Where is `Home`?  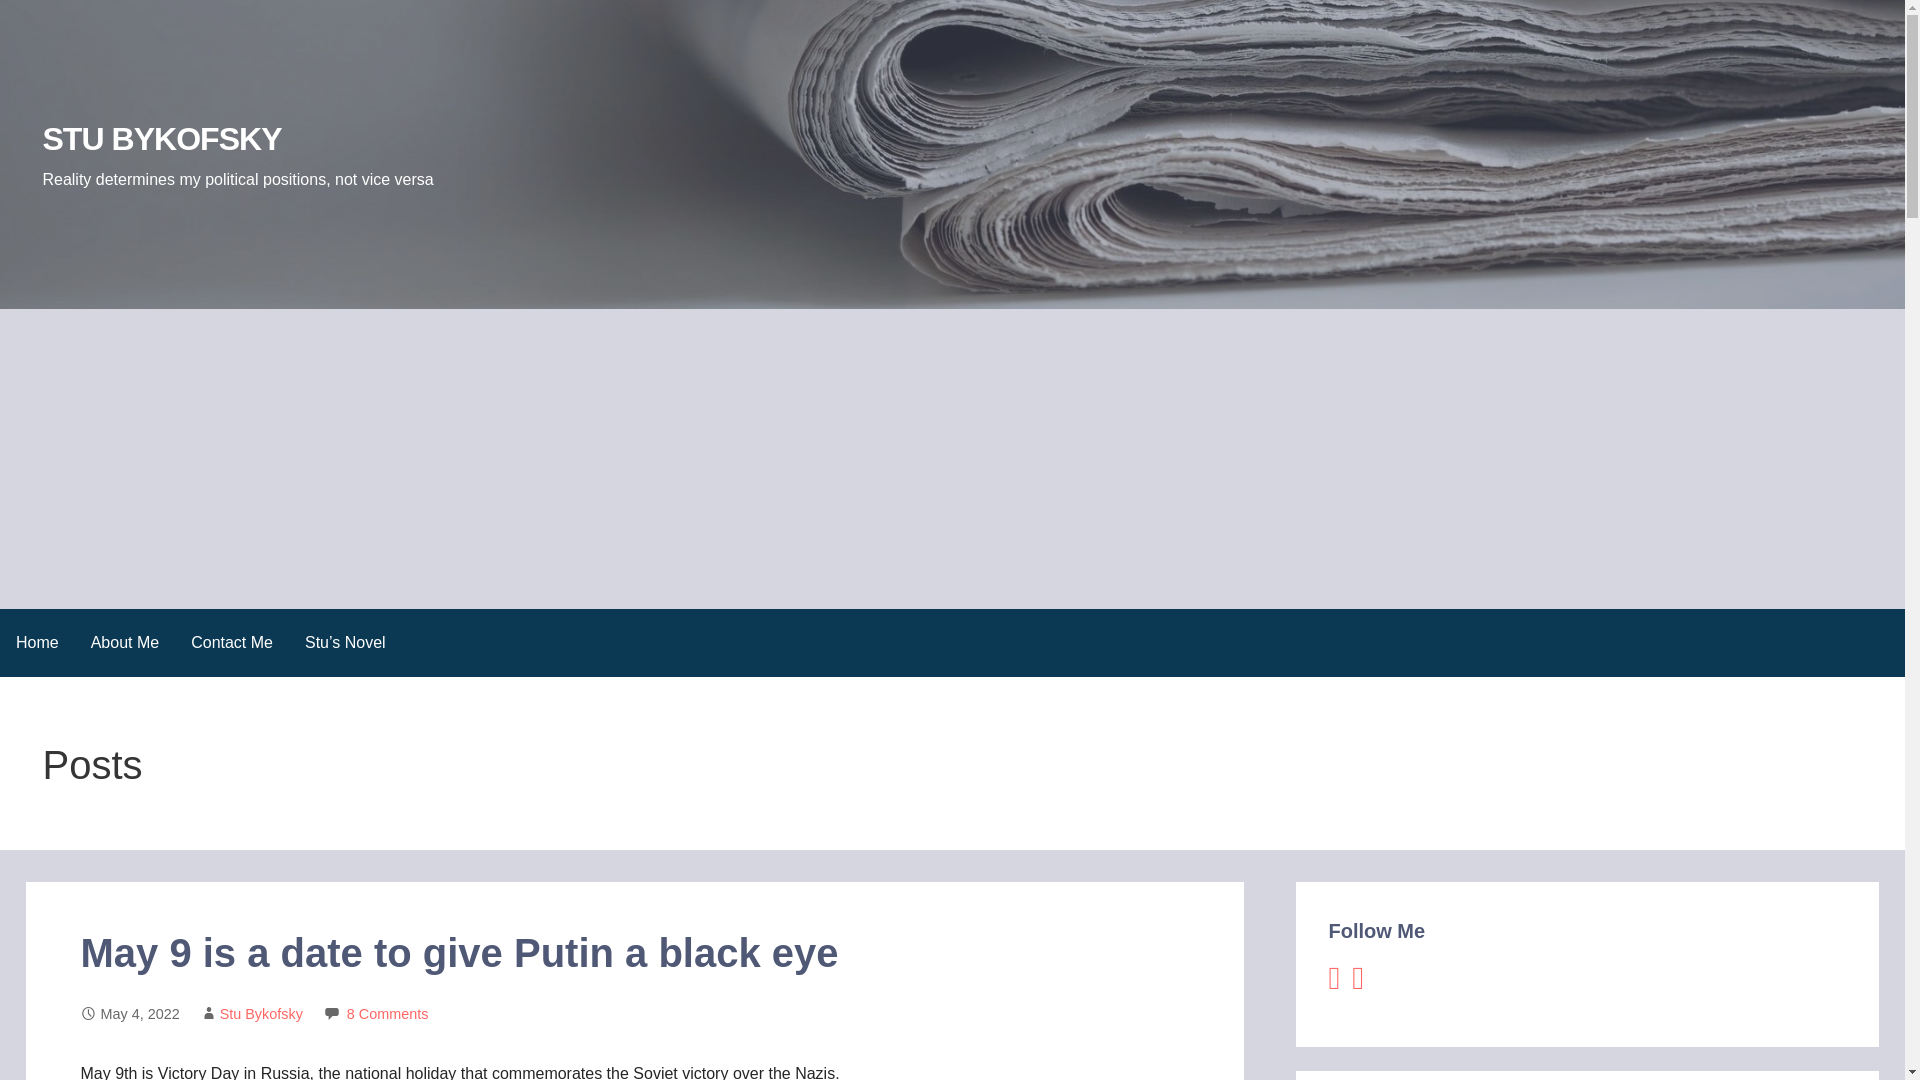
Home is located at coordinates (37, 642).